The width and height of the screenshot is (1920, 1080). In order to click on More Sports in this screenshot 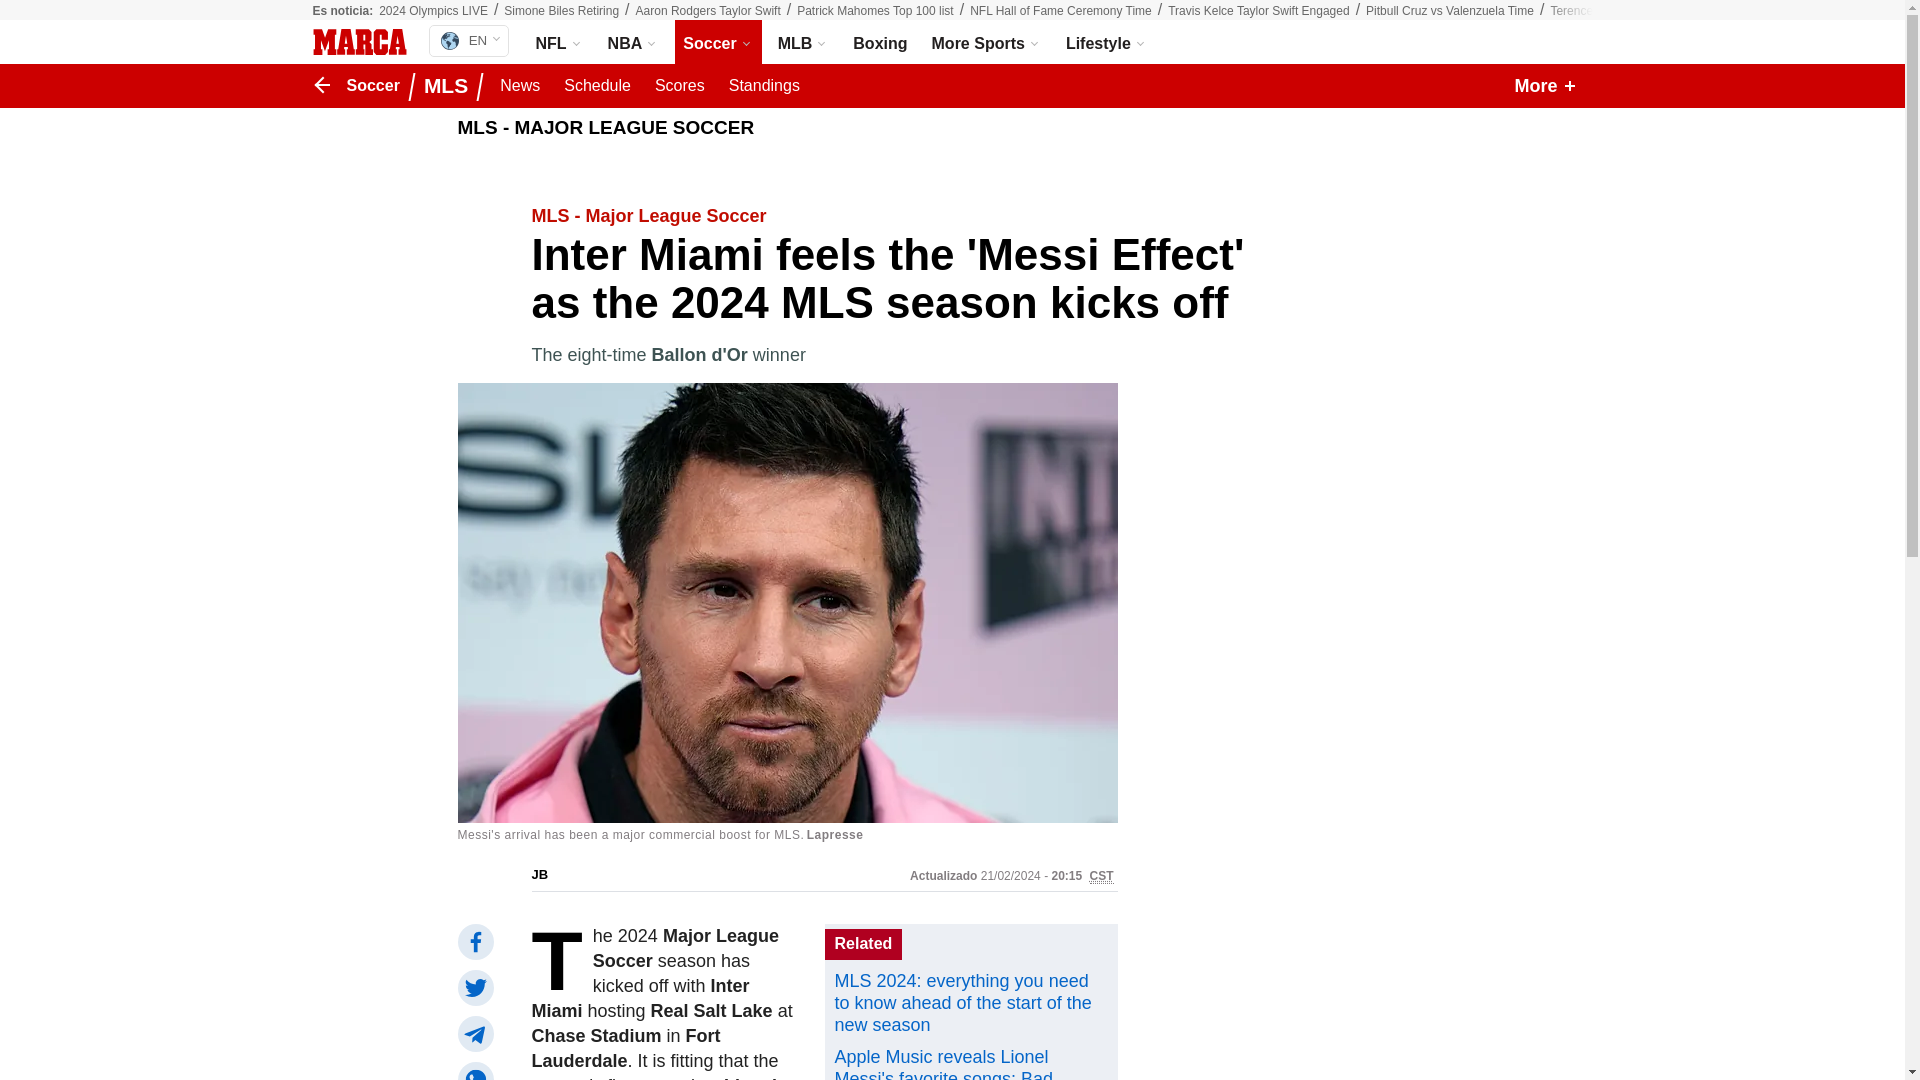, I will do `click(598, 86)`.